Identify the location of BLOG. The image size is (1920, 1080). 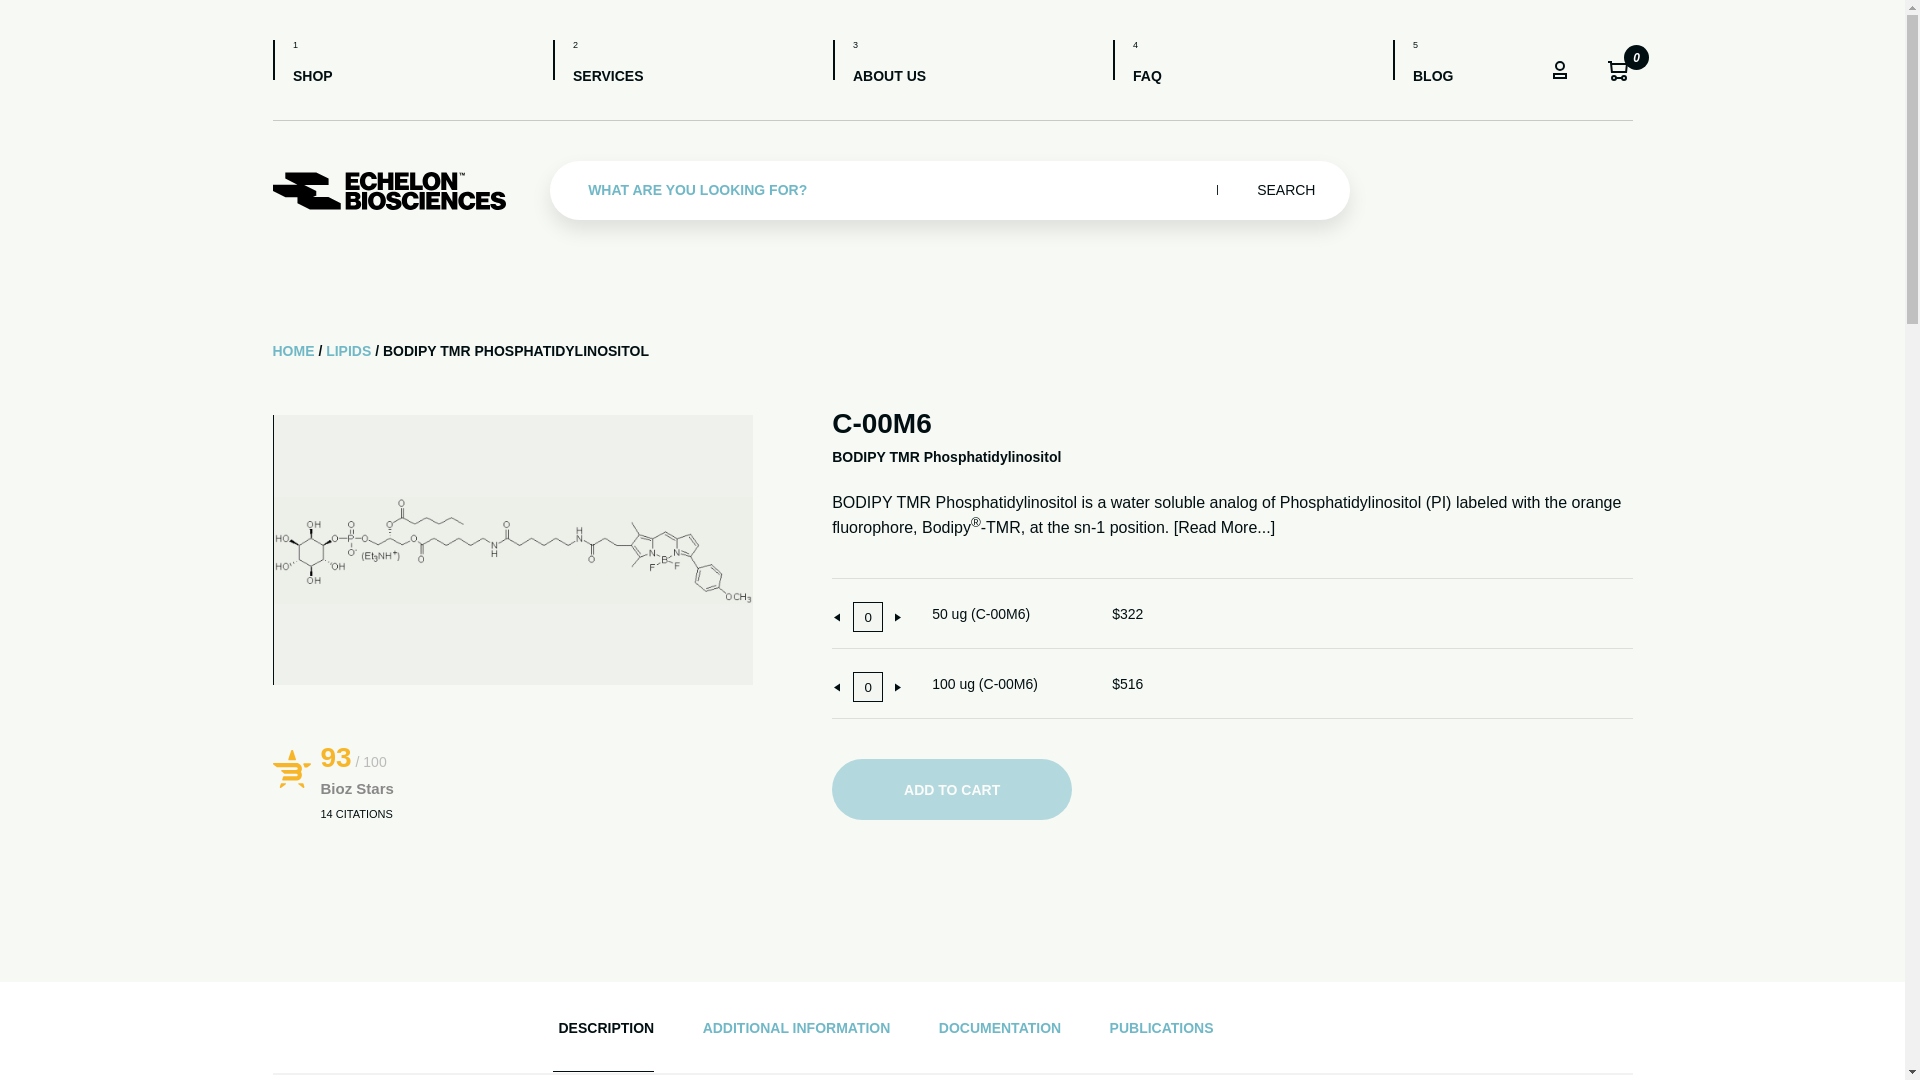
(1422, 64).